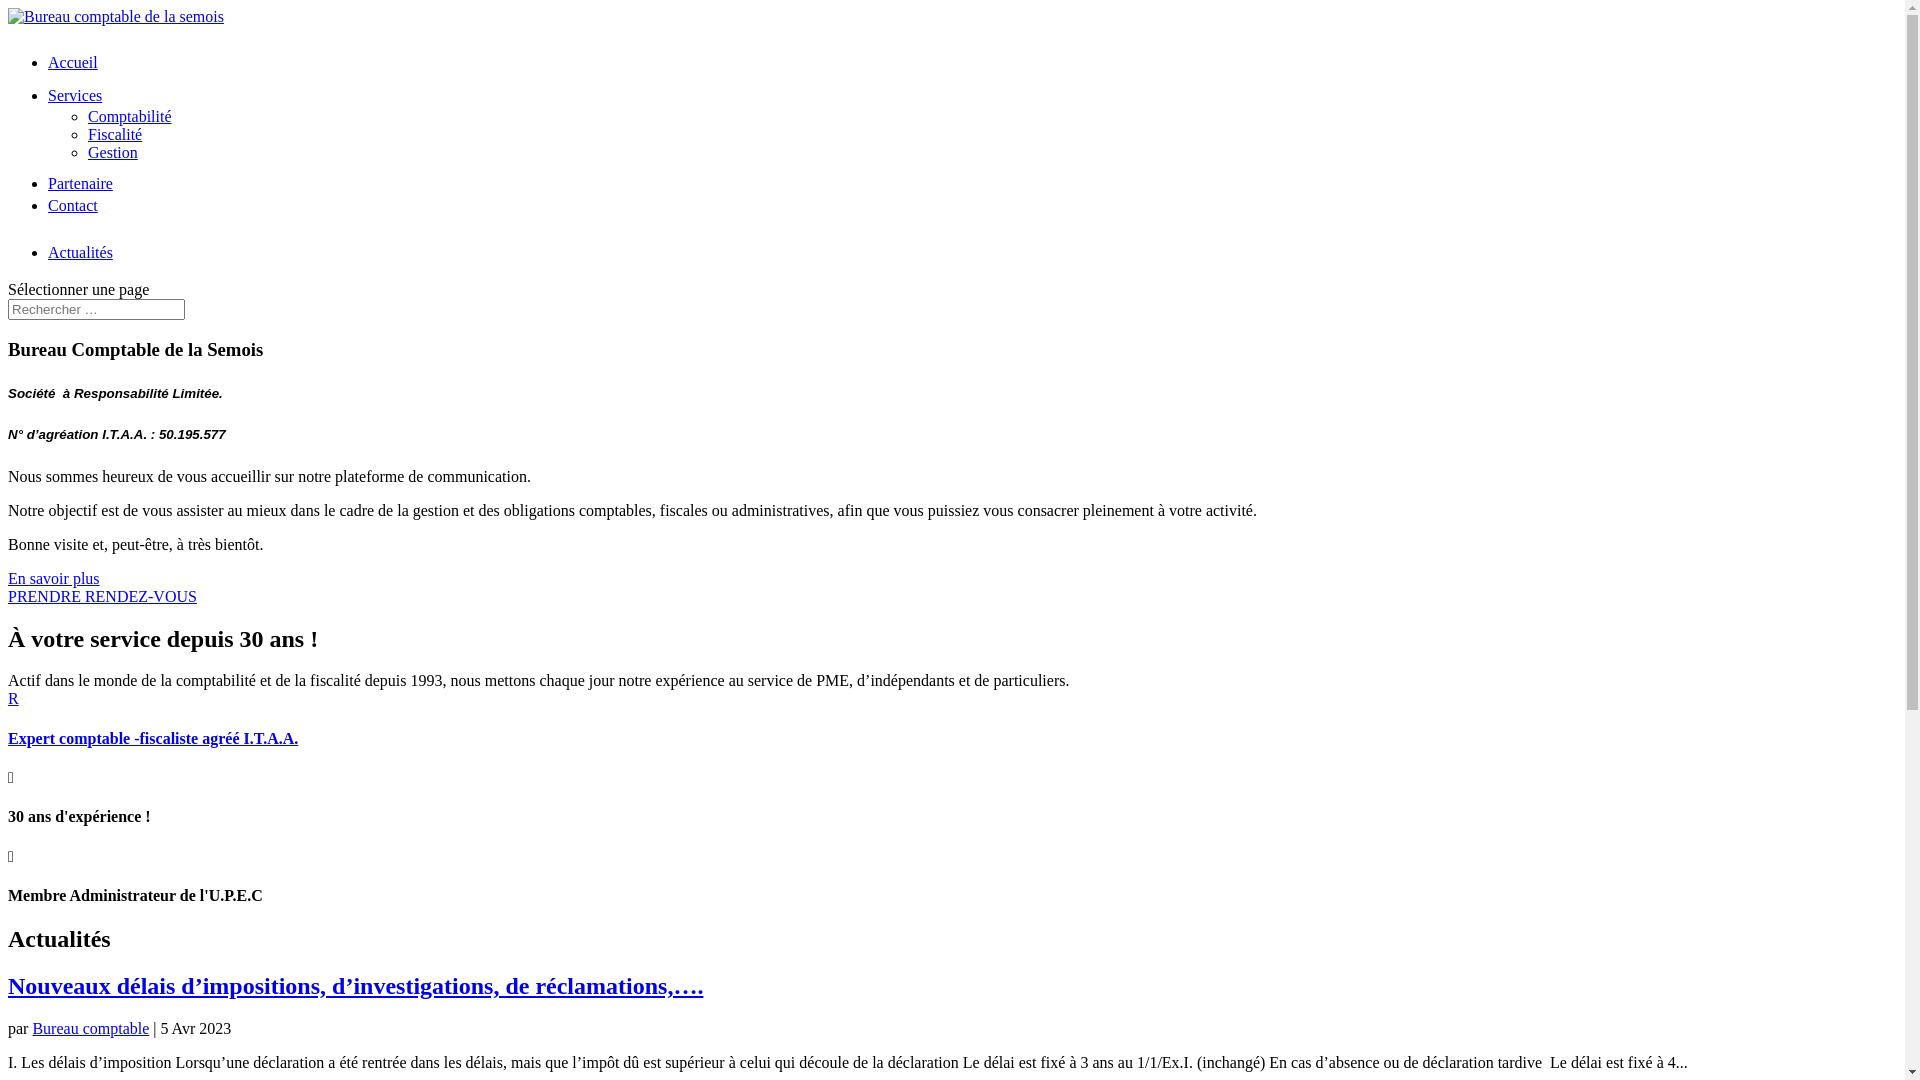 Image resolution: width=1920 pixels, height=1080 pixels. What do you see at coordinates (113, 152) in the screenshot?
I see `Gestion` at bounding box center [113, 152].